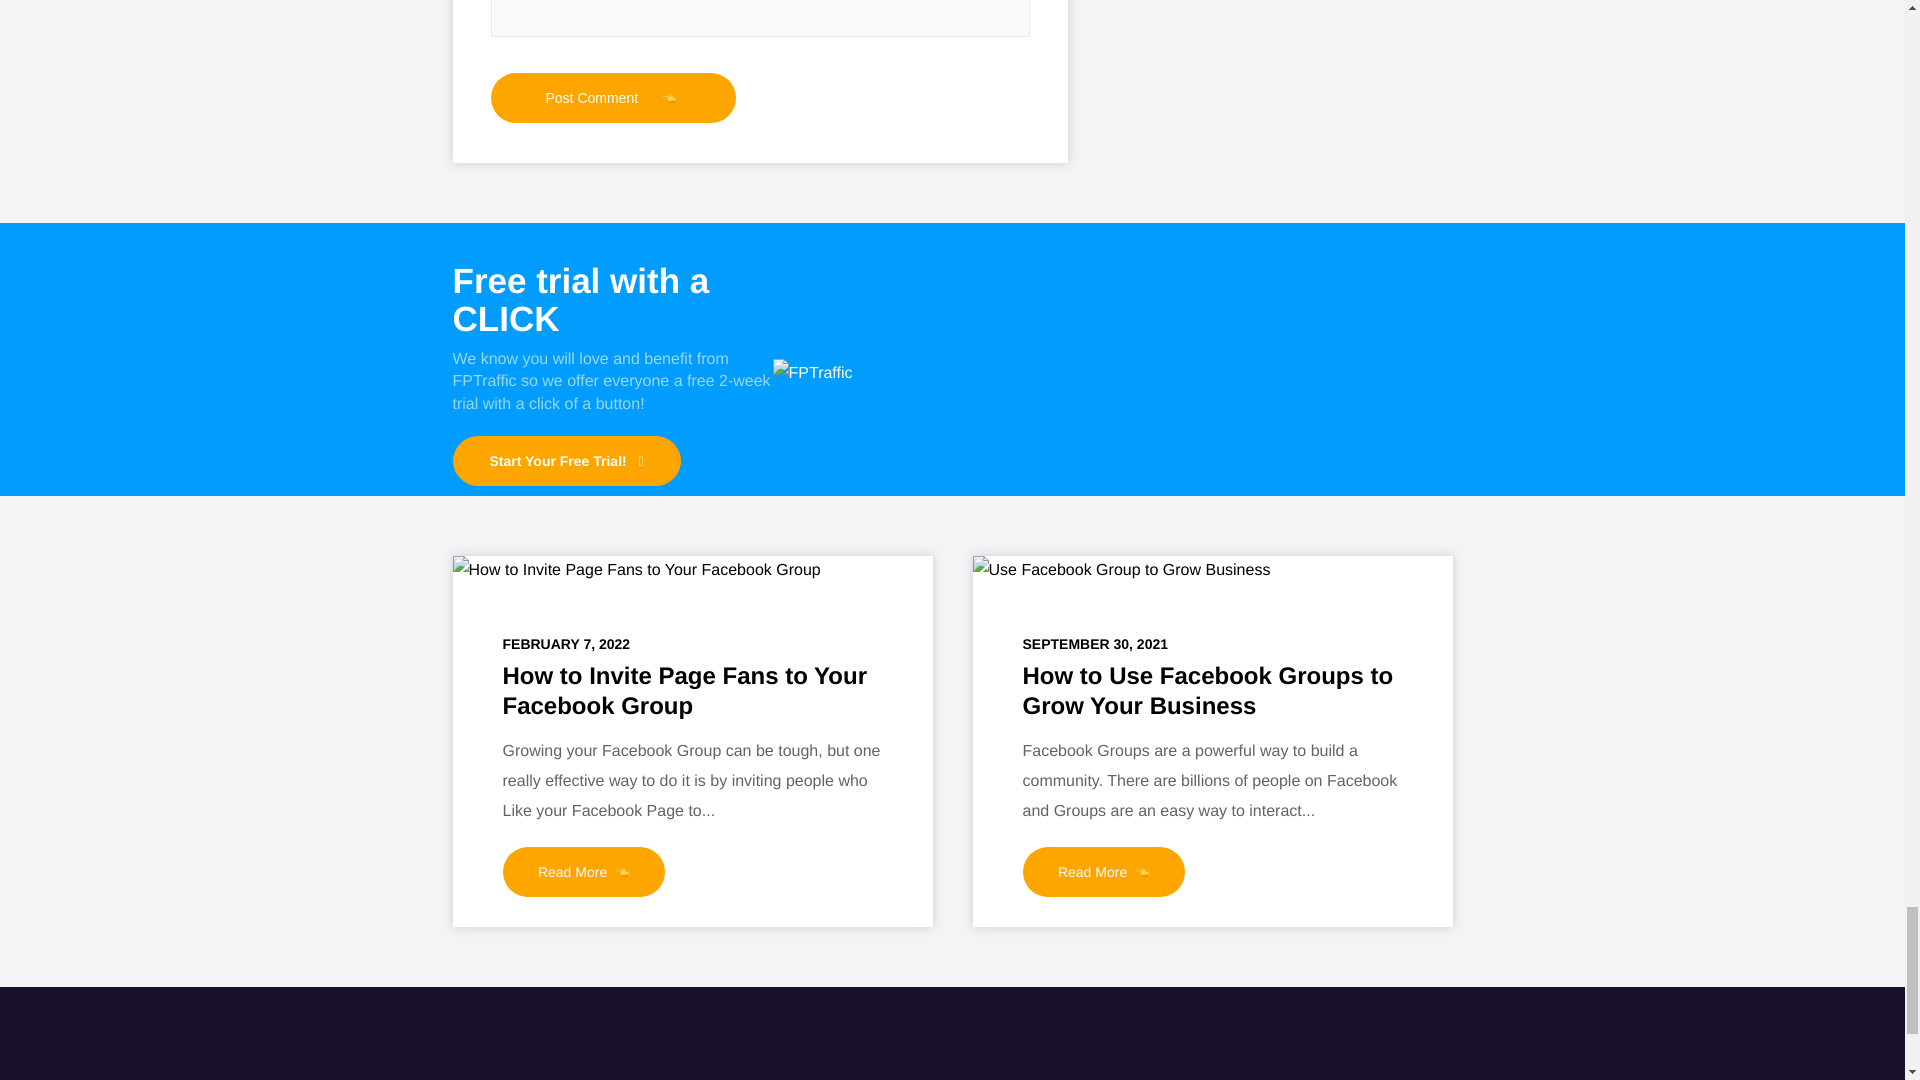  I want to click on Post Comment, so click(612, 98).